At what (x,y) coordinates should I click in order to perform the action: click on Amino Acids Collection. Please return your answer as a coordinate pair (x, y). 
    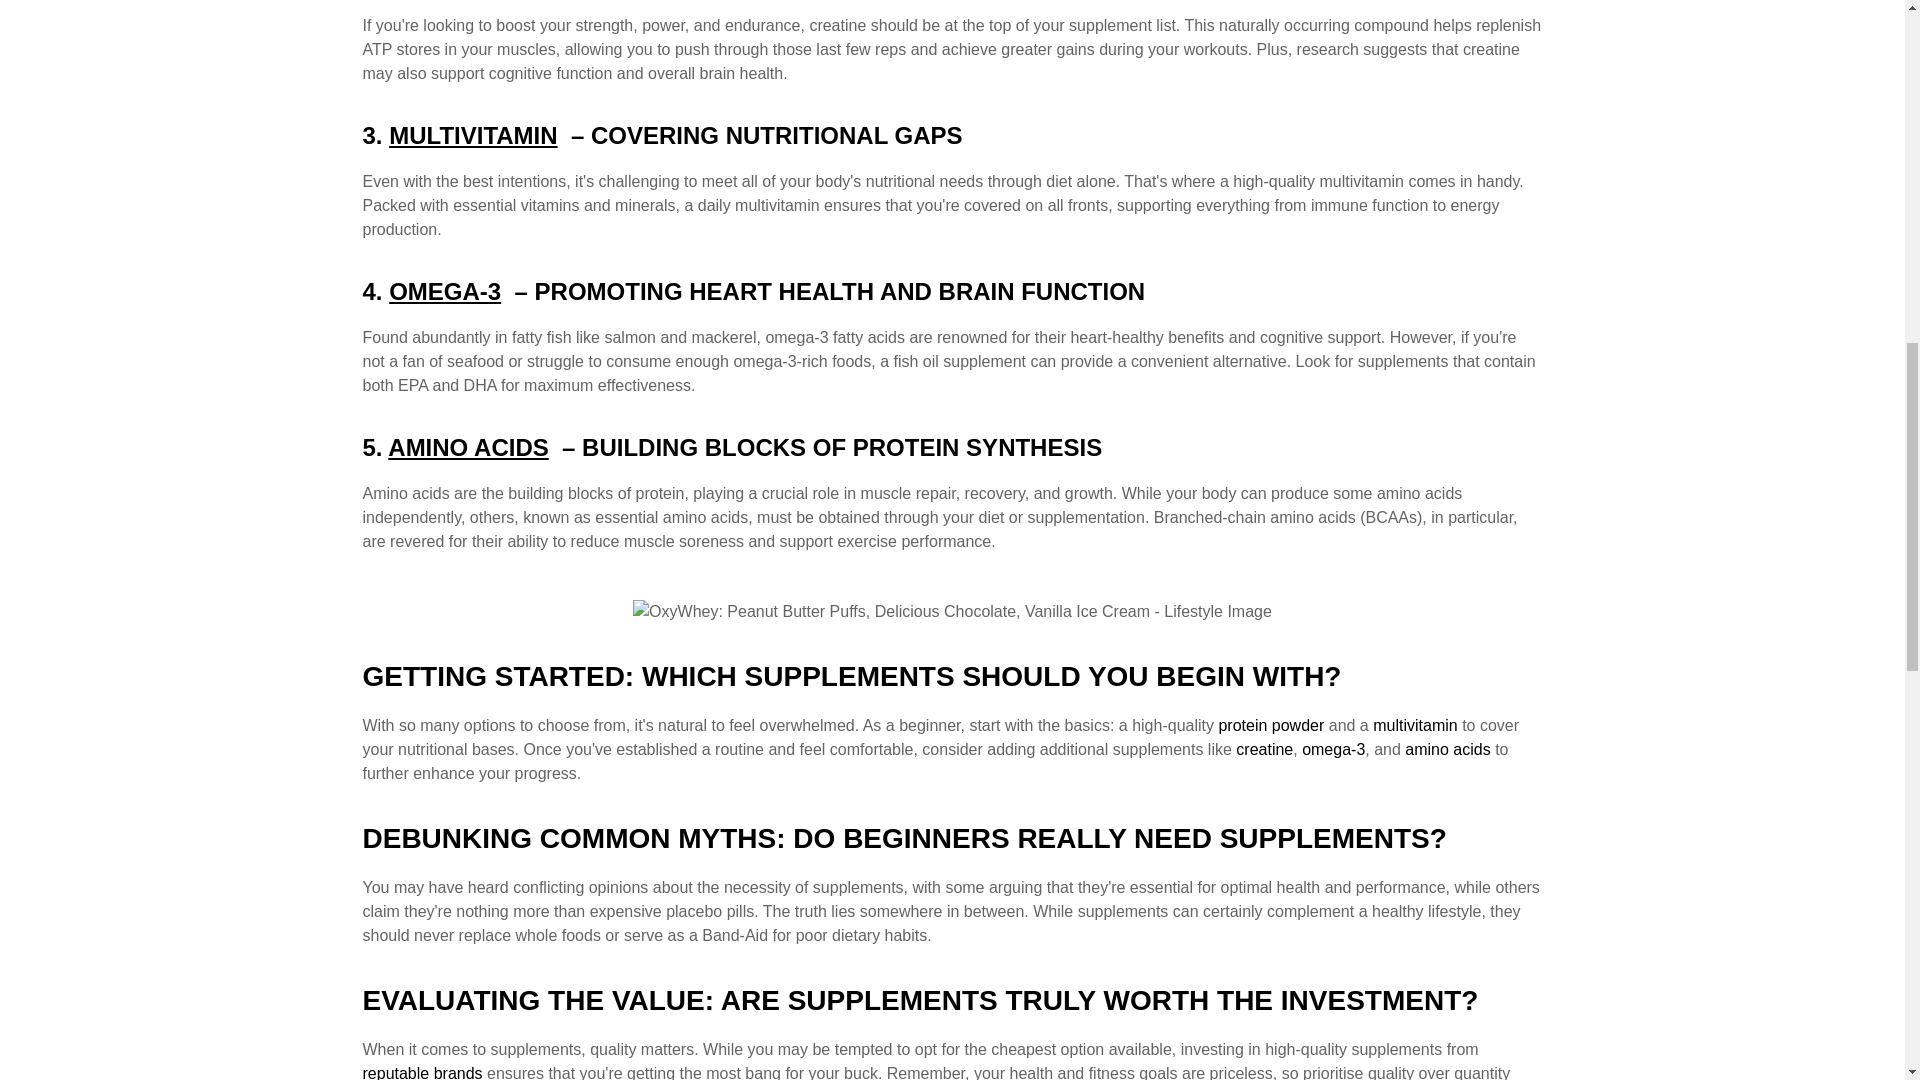
    Looking at the image, I should click on (467, 448).